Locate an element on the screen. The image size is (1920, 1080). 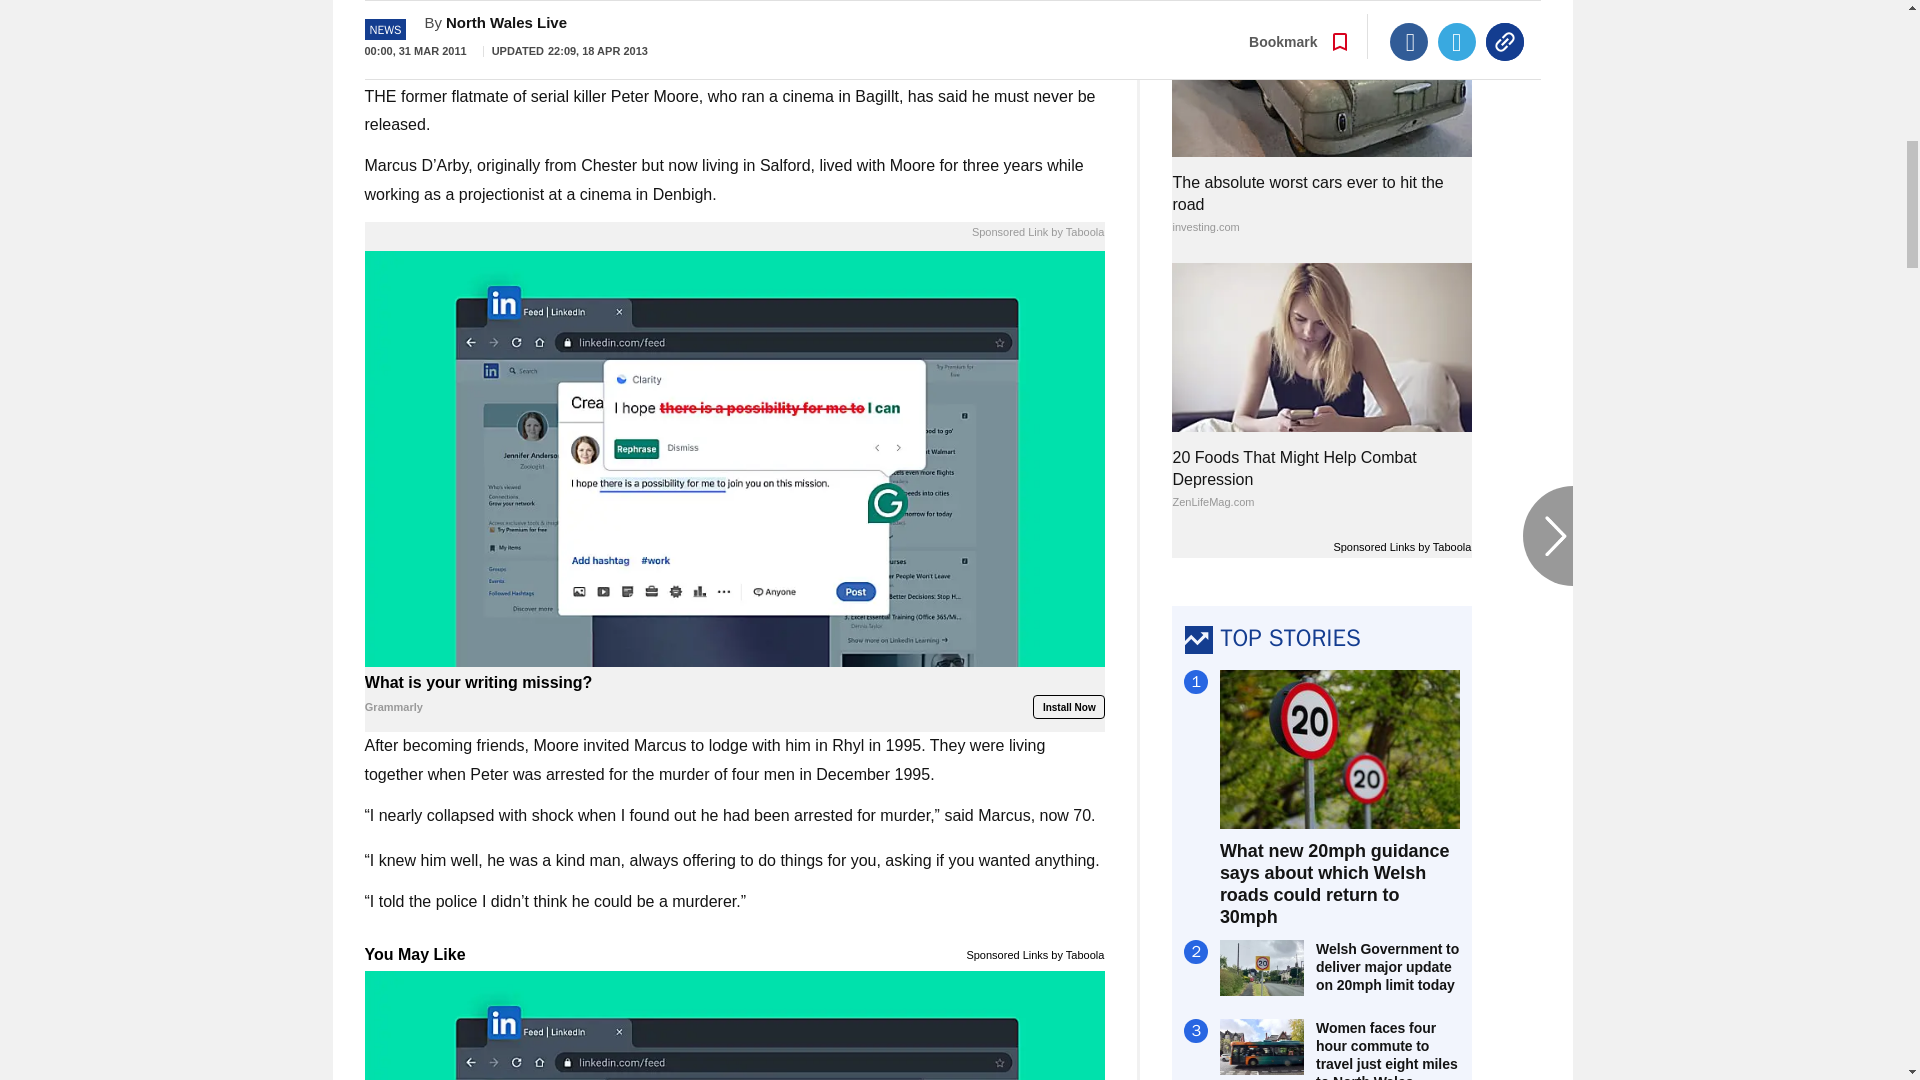
What is your writing missing? is located at coordinates (734, 695).